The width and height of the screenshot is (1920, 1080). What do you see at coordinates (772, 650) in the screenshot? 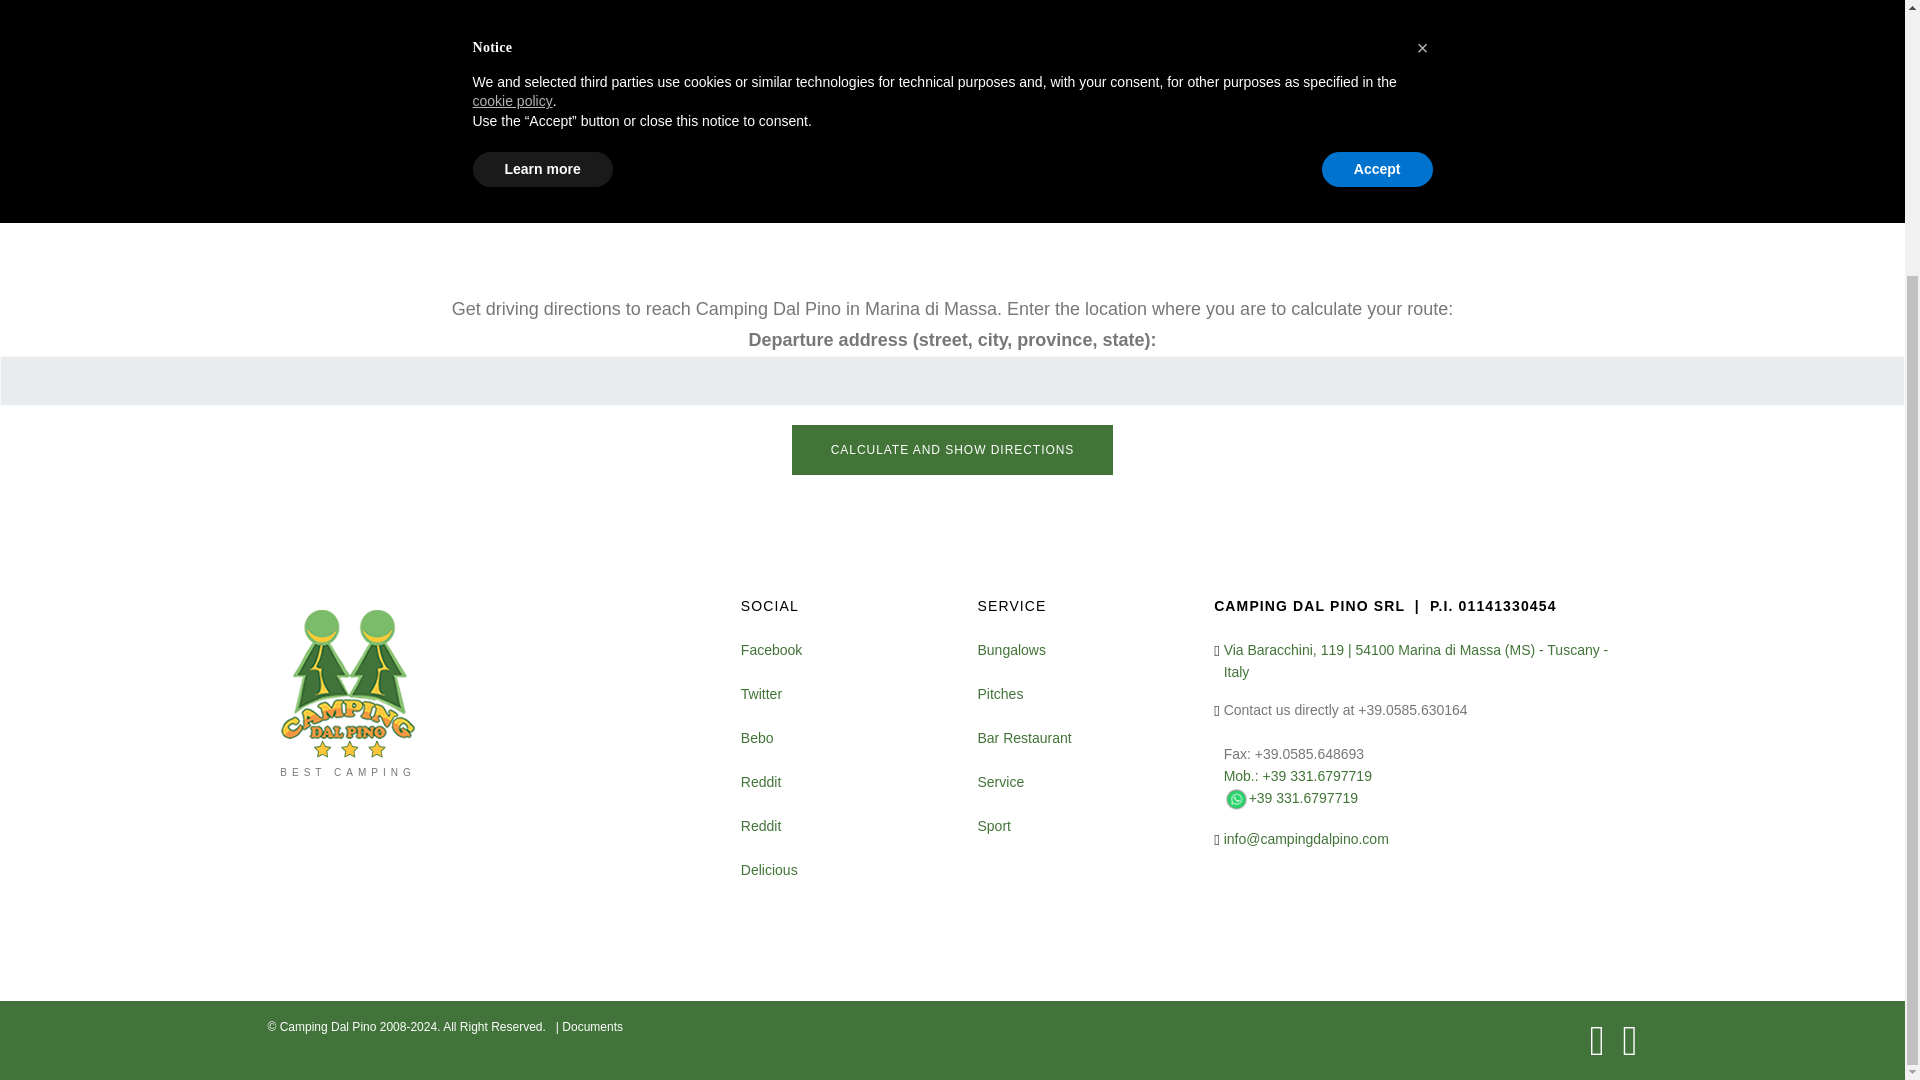
I see `Facebook` at bounding box center [772, 650].